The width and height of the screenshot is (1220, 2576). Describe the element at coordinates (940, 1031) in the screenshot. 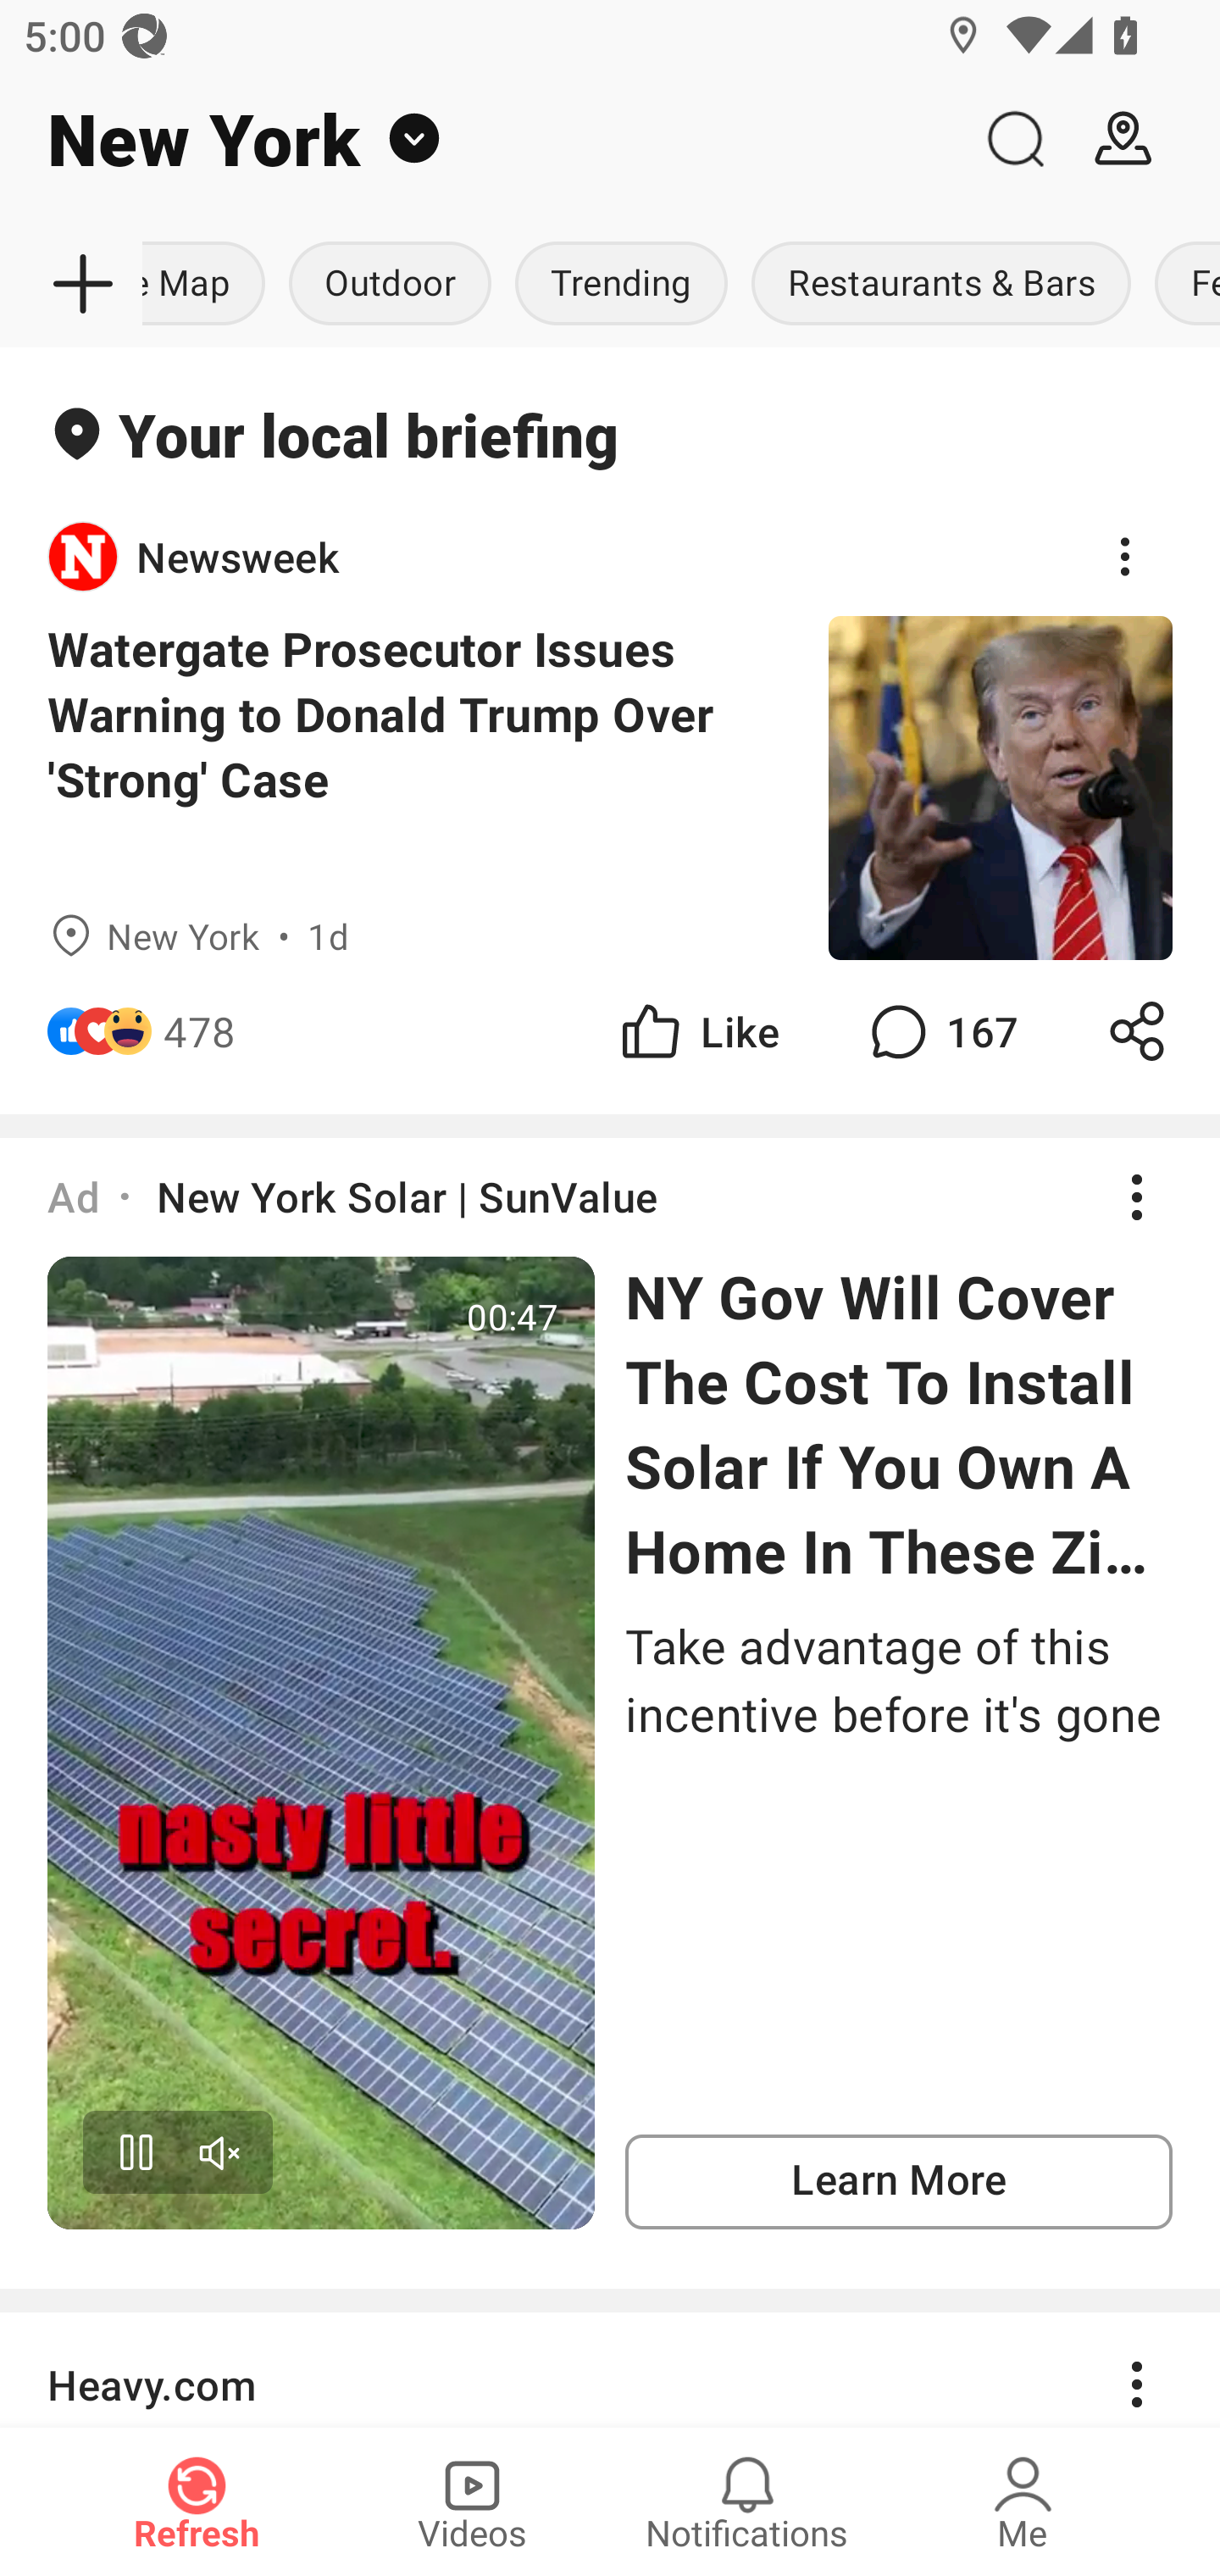

I see `167` at that location.